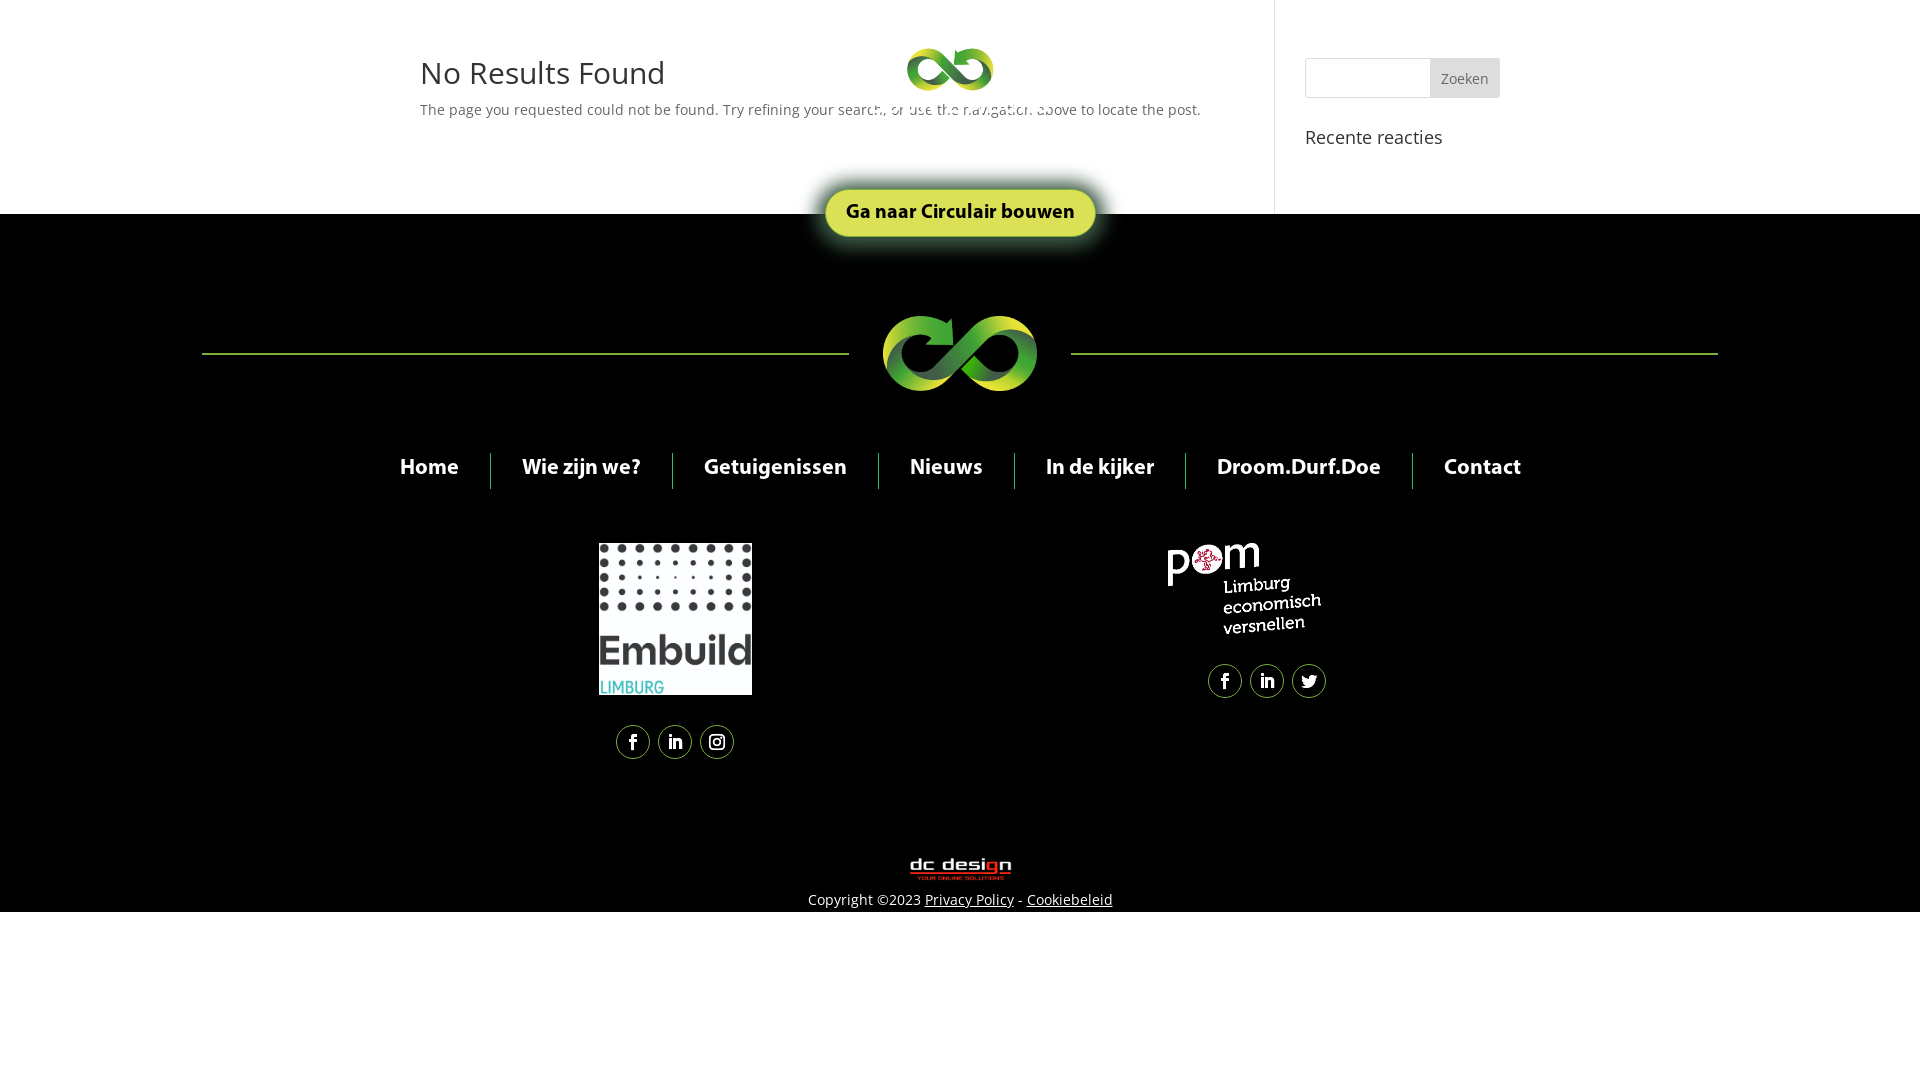  What do you see at coordinates (1069, 900) in the screenshot?
I see `Cookiebeleid` at bounding box center [1069, 900].